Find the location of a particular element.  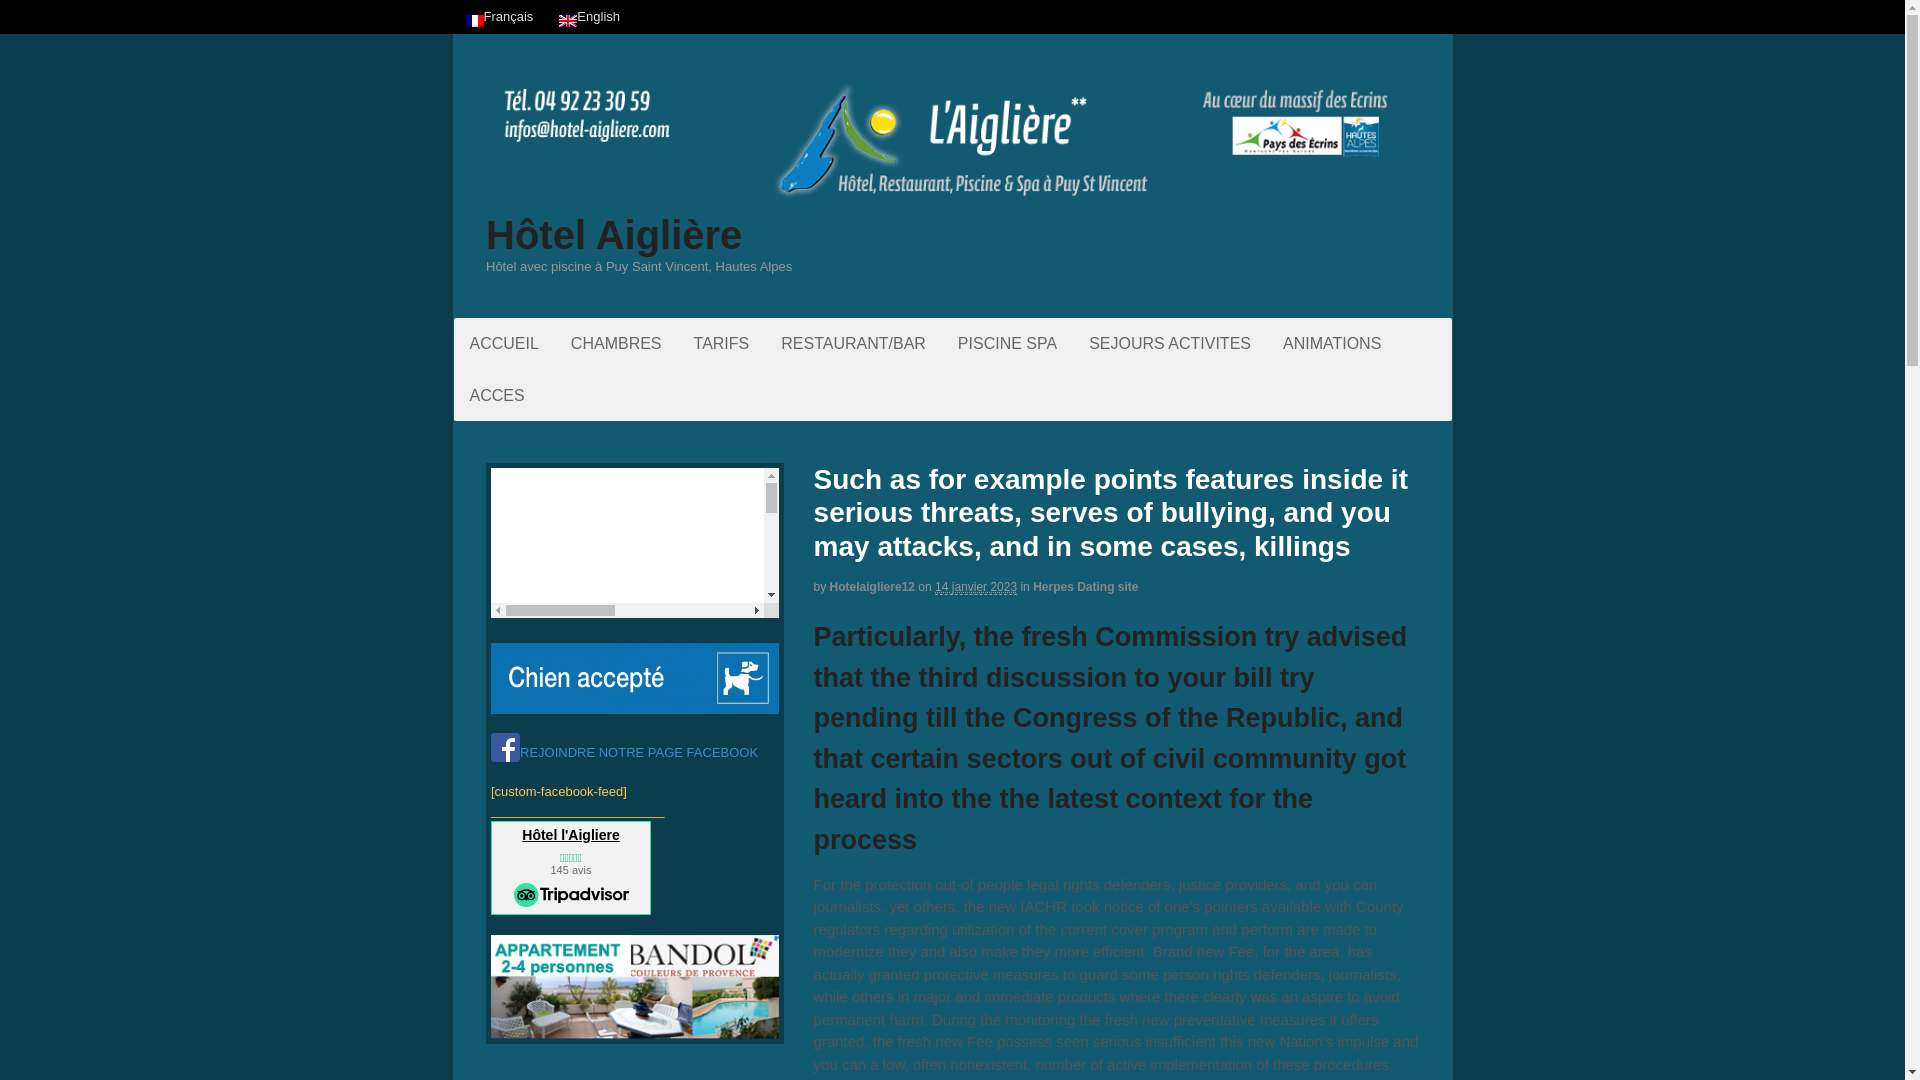

Articles par hotelaigliere12 is located at coordinates (872, 586).